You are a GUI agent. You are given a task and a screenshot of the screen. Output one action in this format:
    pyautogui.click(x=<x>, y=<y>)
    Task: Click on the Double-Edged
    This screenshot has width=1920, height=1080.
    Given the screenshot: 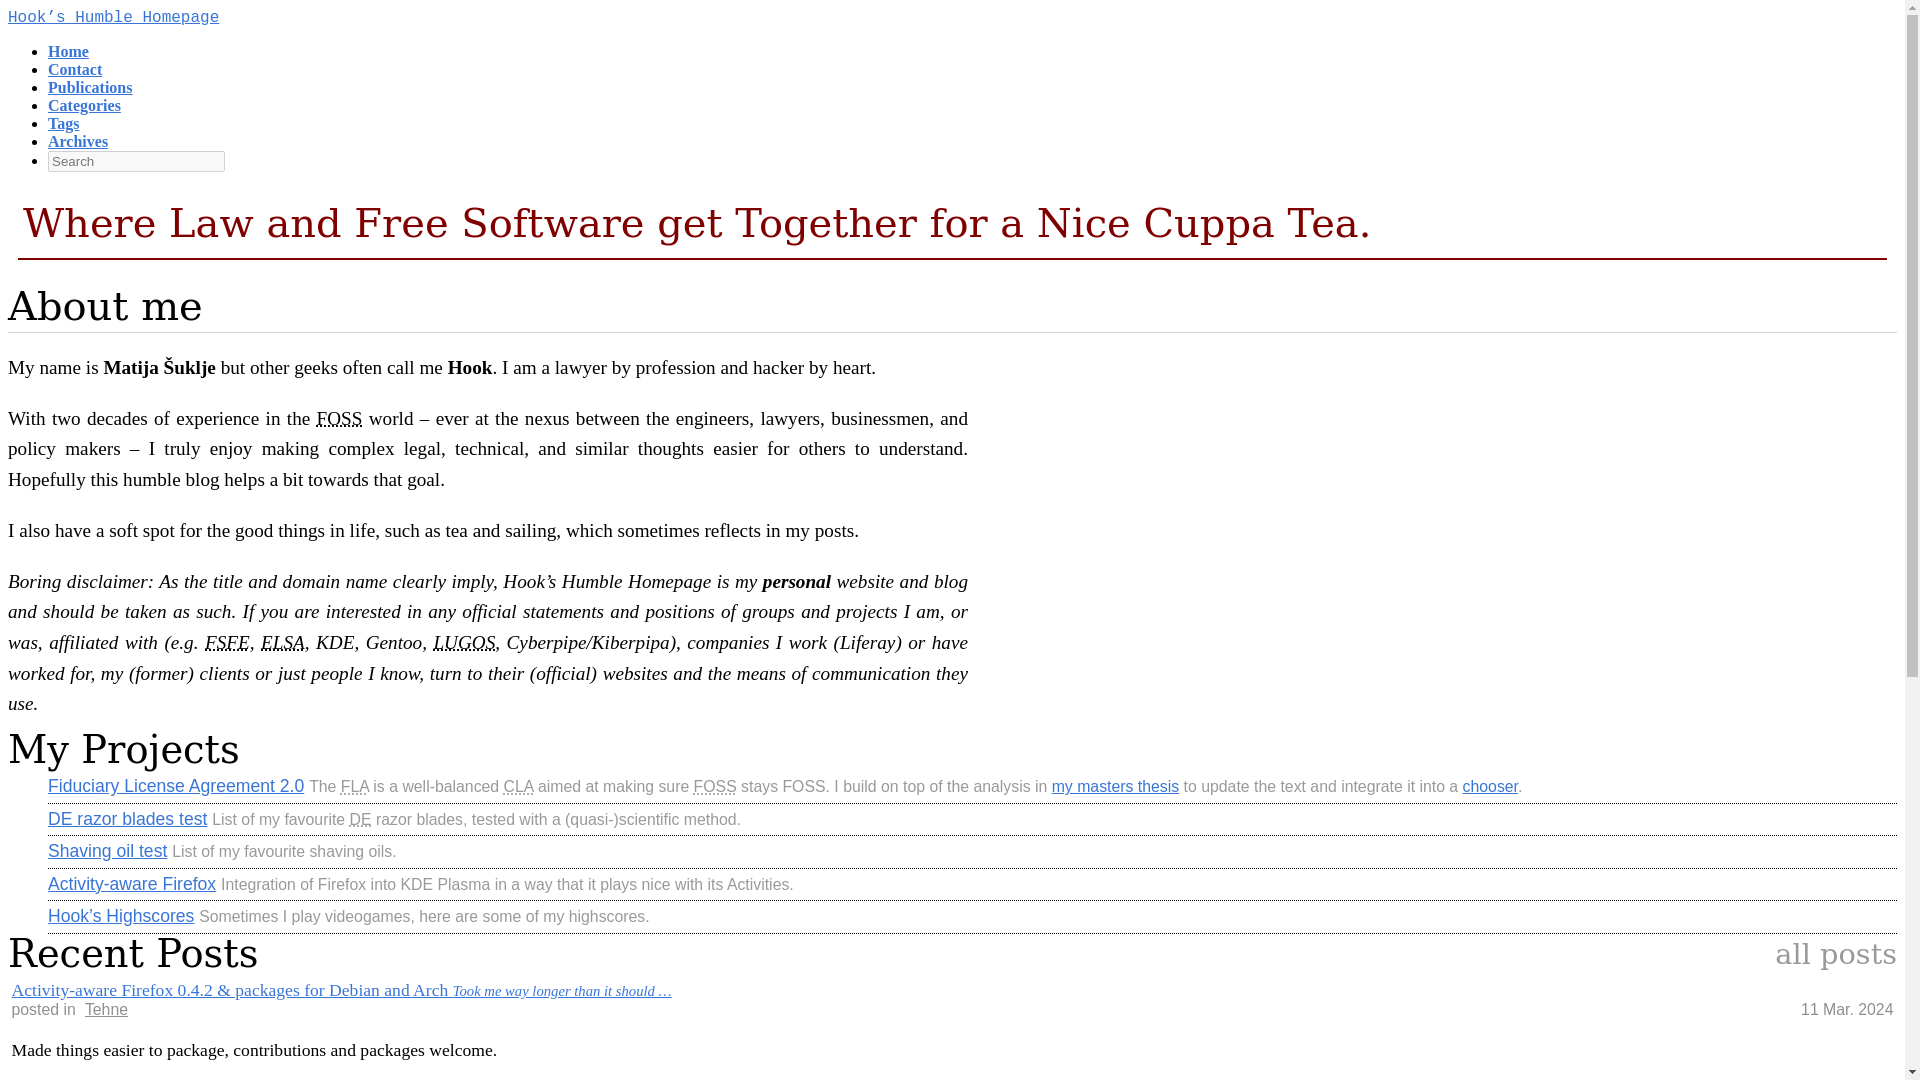 What is the action you would take?
    pyautogui.click(x=360, y=820)
    